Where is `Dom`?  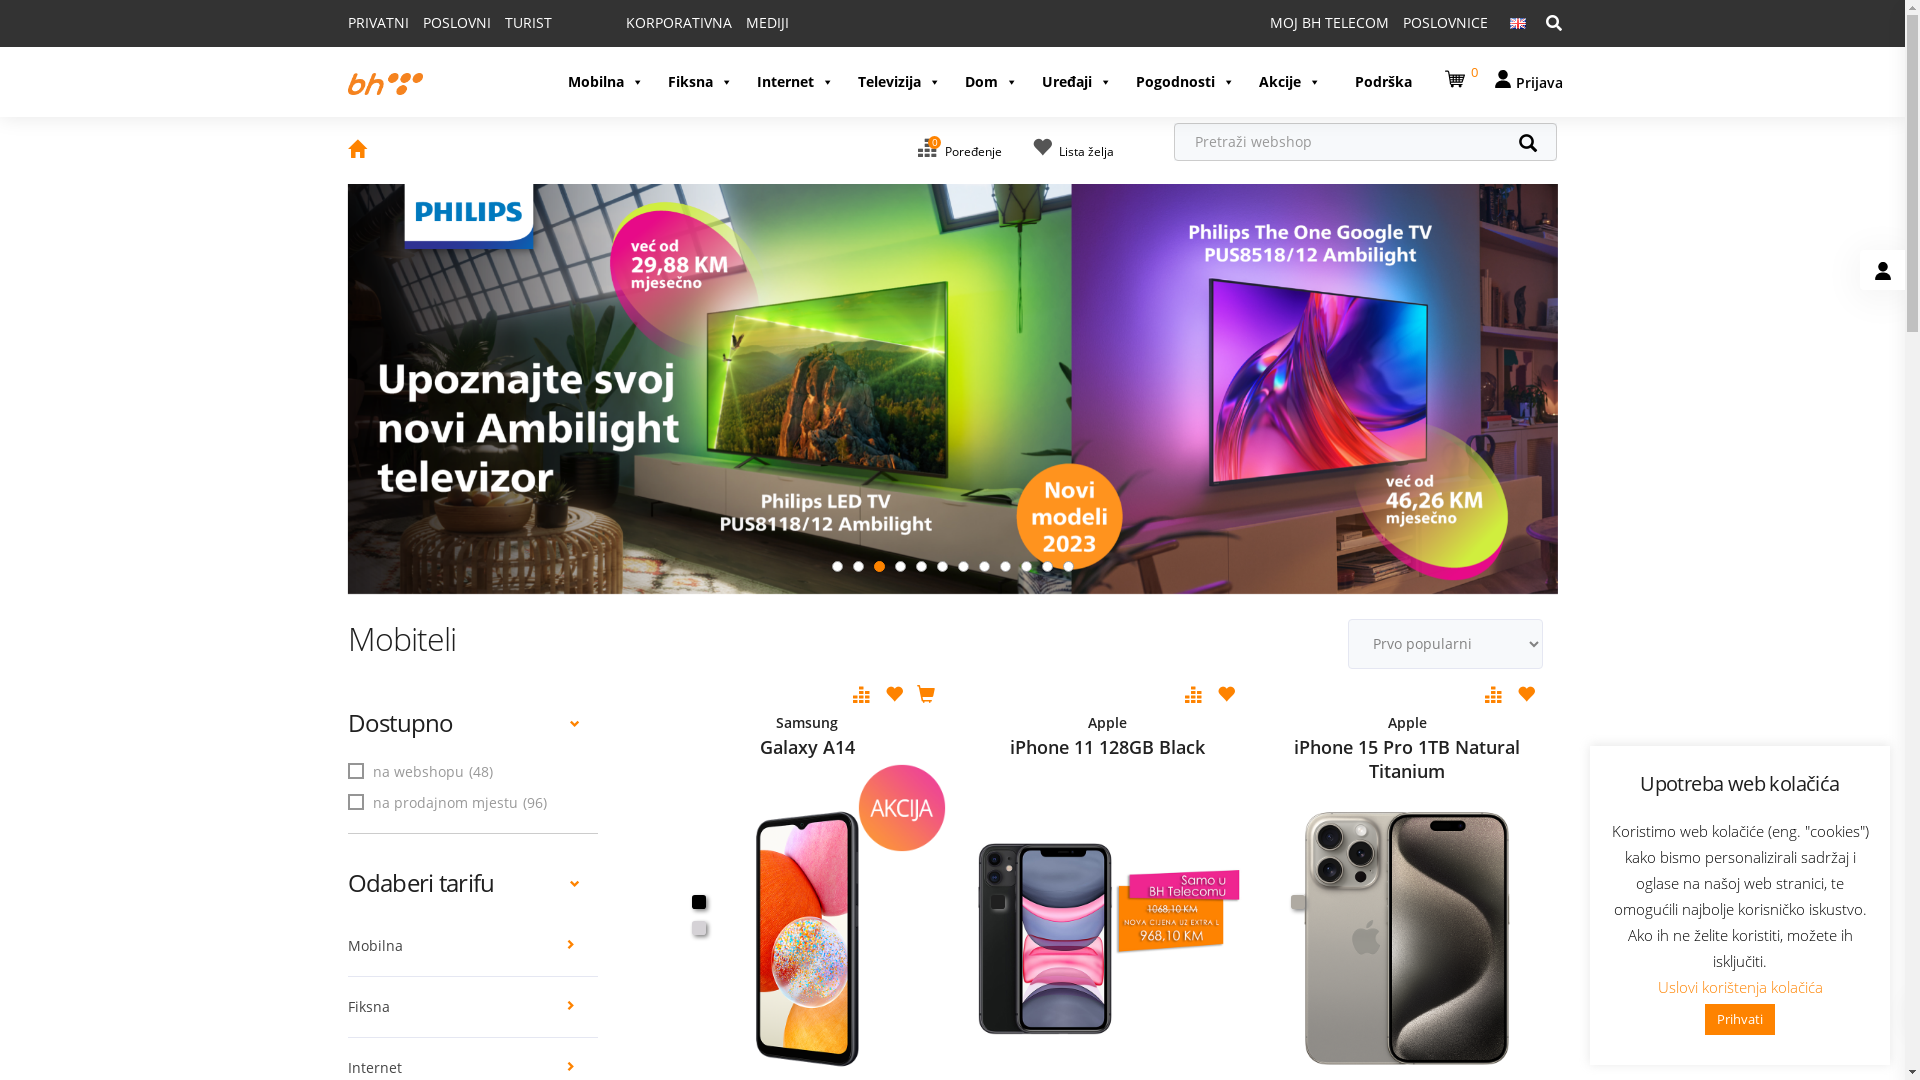
Dom is located at coordinates (990, 82).